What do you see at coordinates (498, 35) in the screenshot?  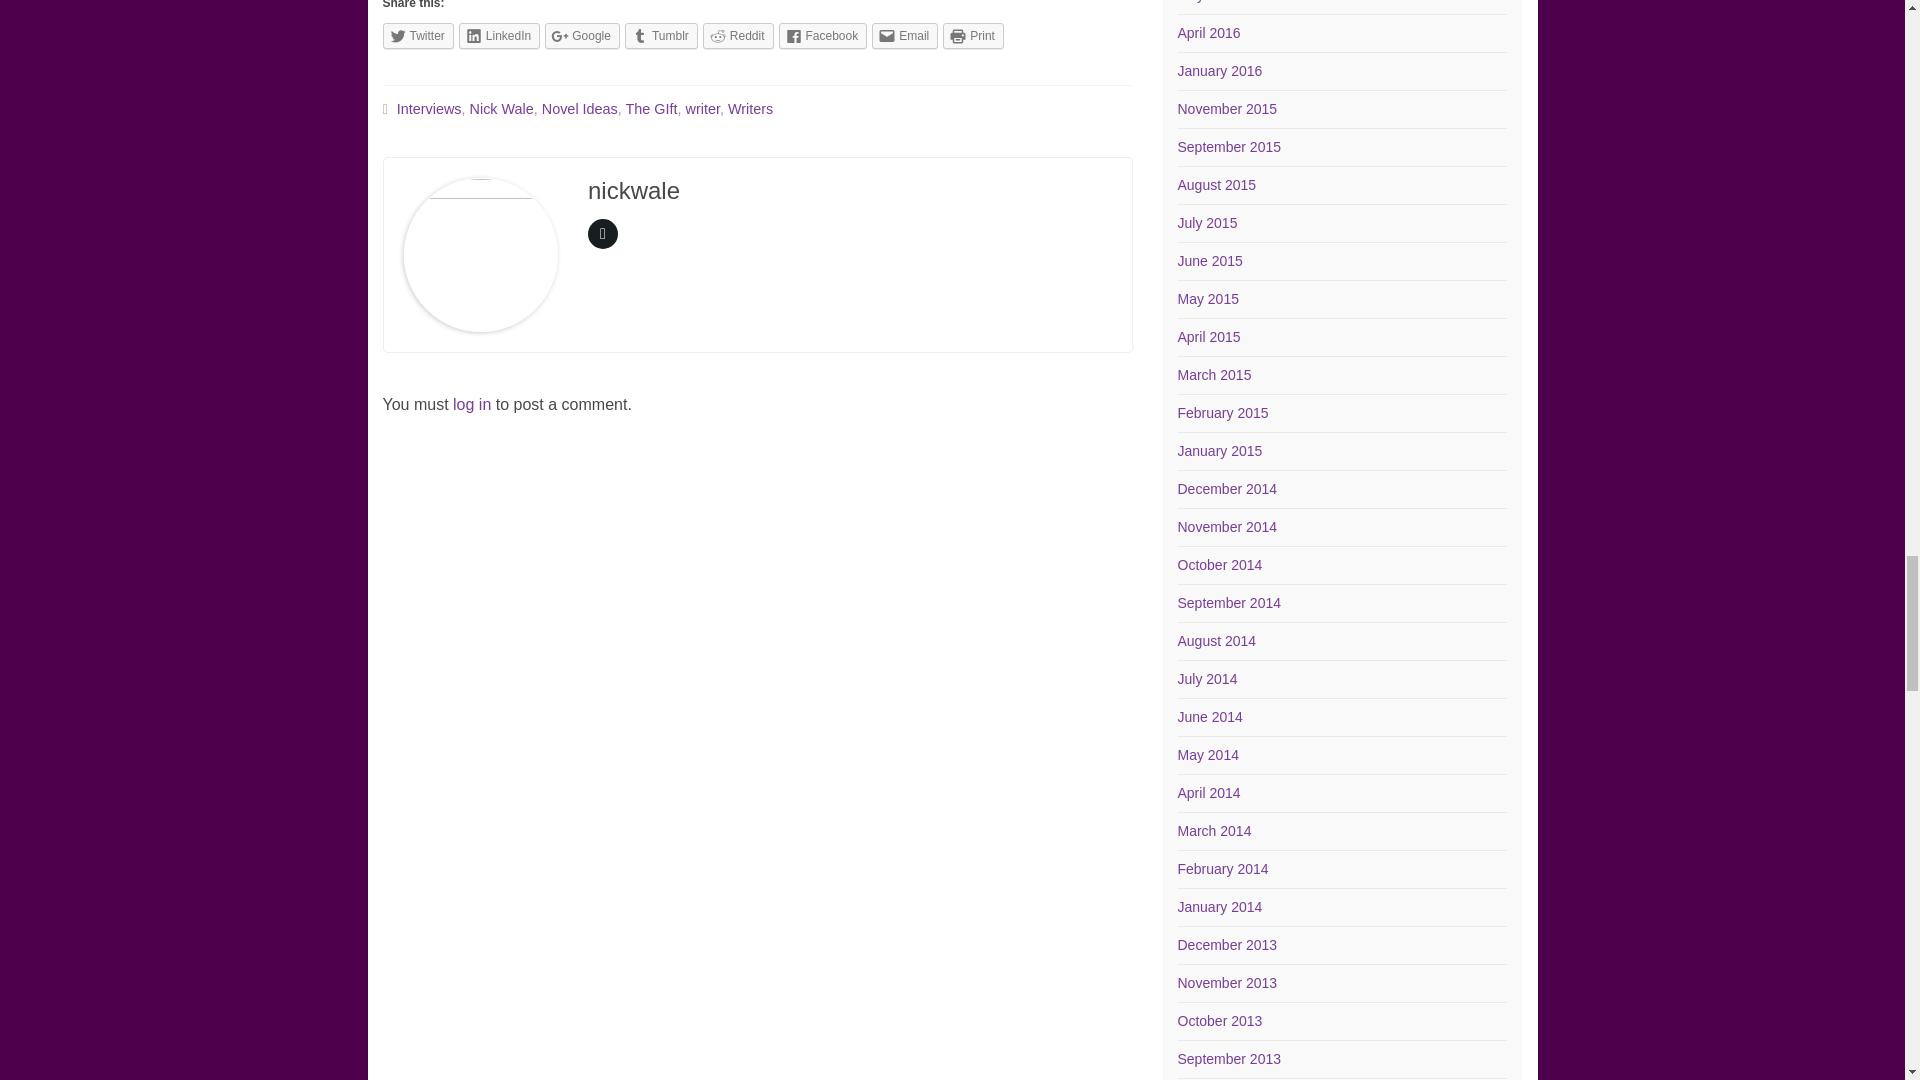 I see `Click to share on LinkedIn` at bounding box center [498, 35].